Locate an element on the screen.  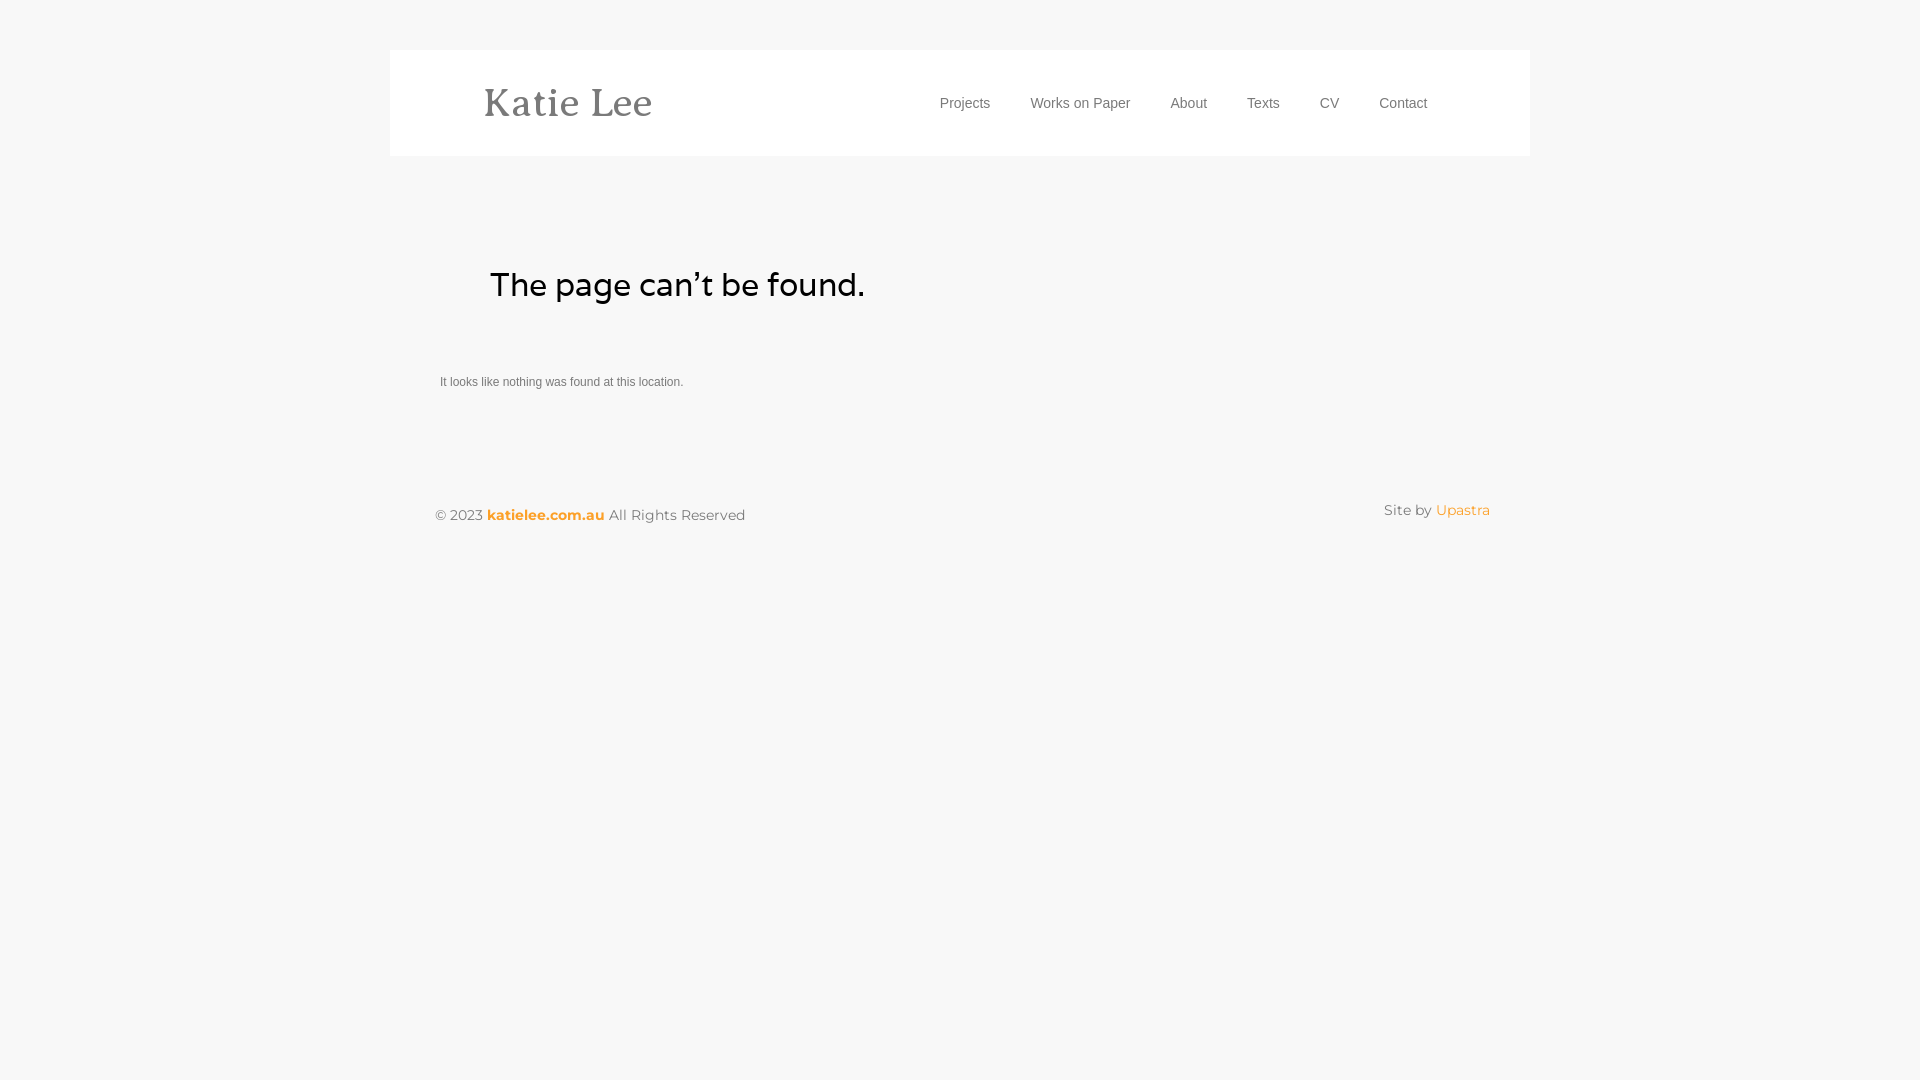
Texts is located at coordinates (1264, 103).